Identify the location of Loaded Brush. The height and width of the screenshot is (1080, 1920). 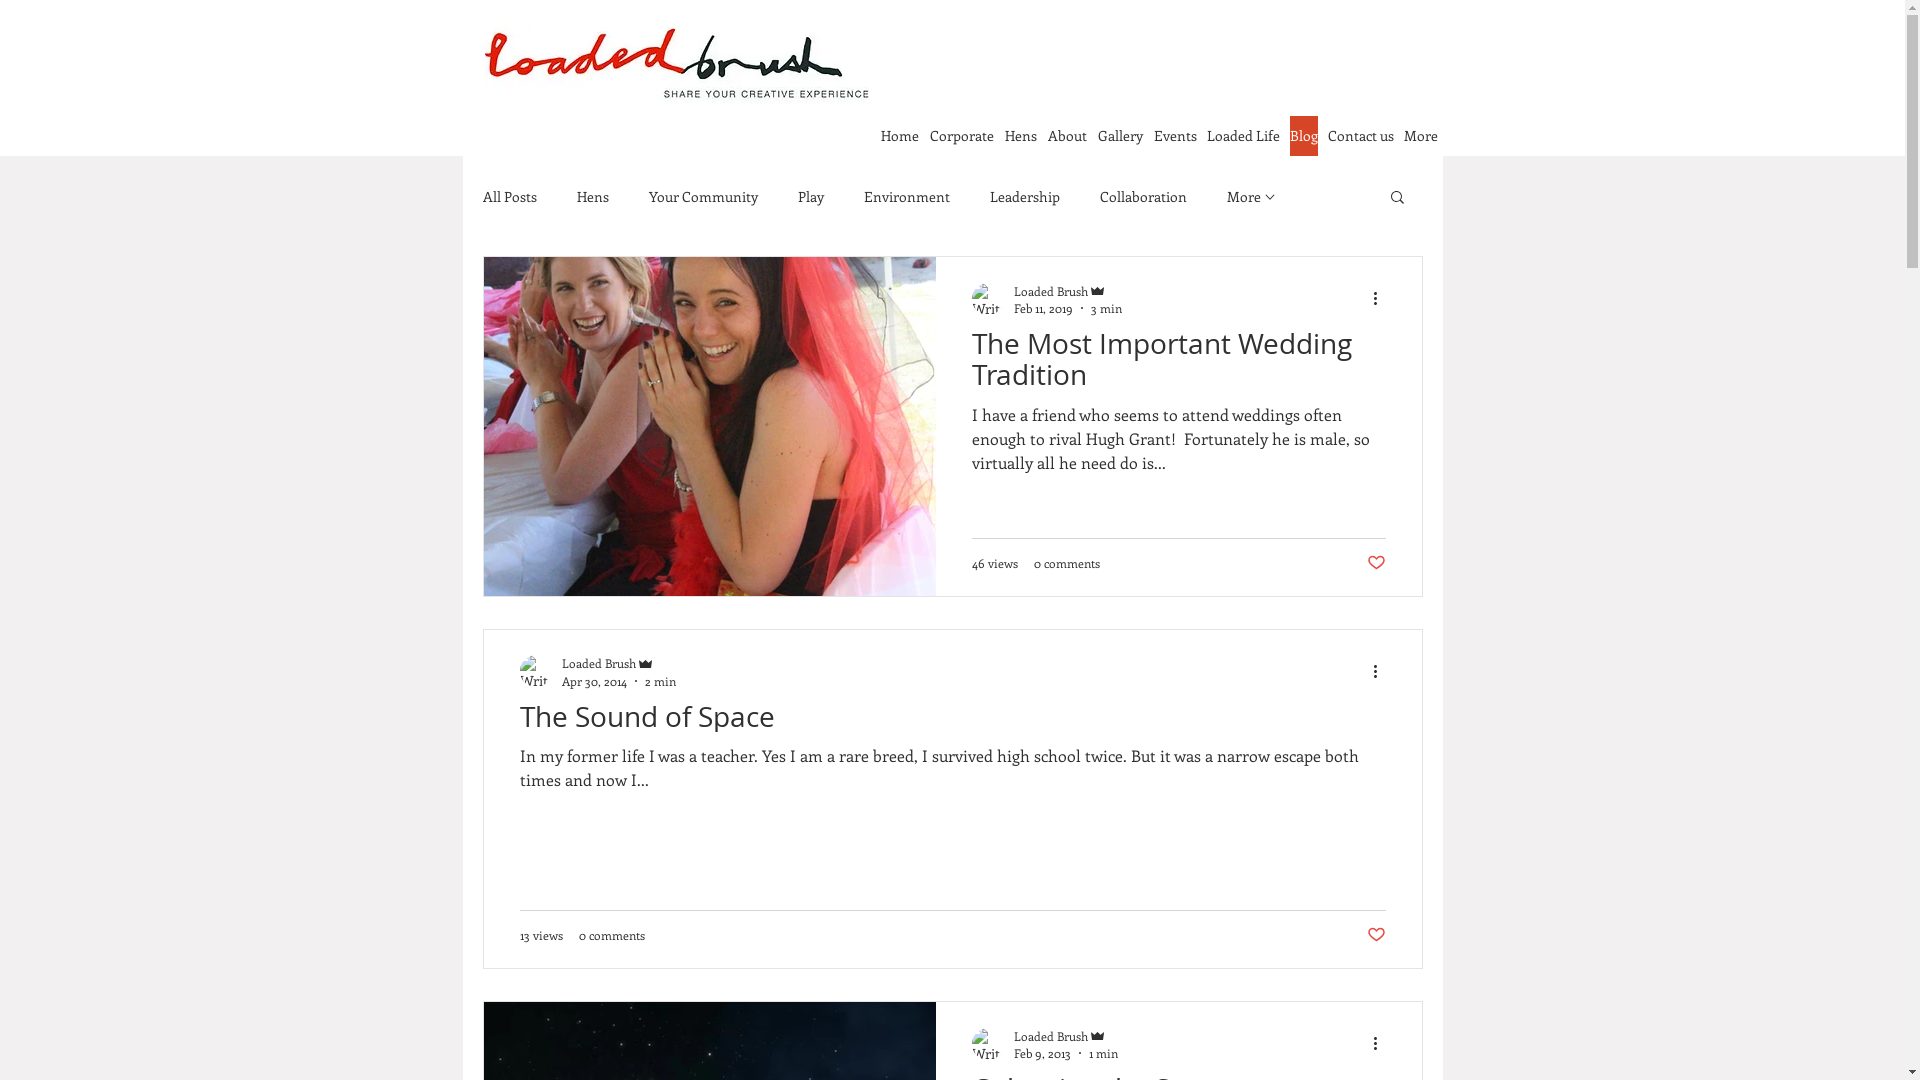
(1068, 290).